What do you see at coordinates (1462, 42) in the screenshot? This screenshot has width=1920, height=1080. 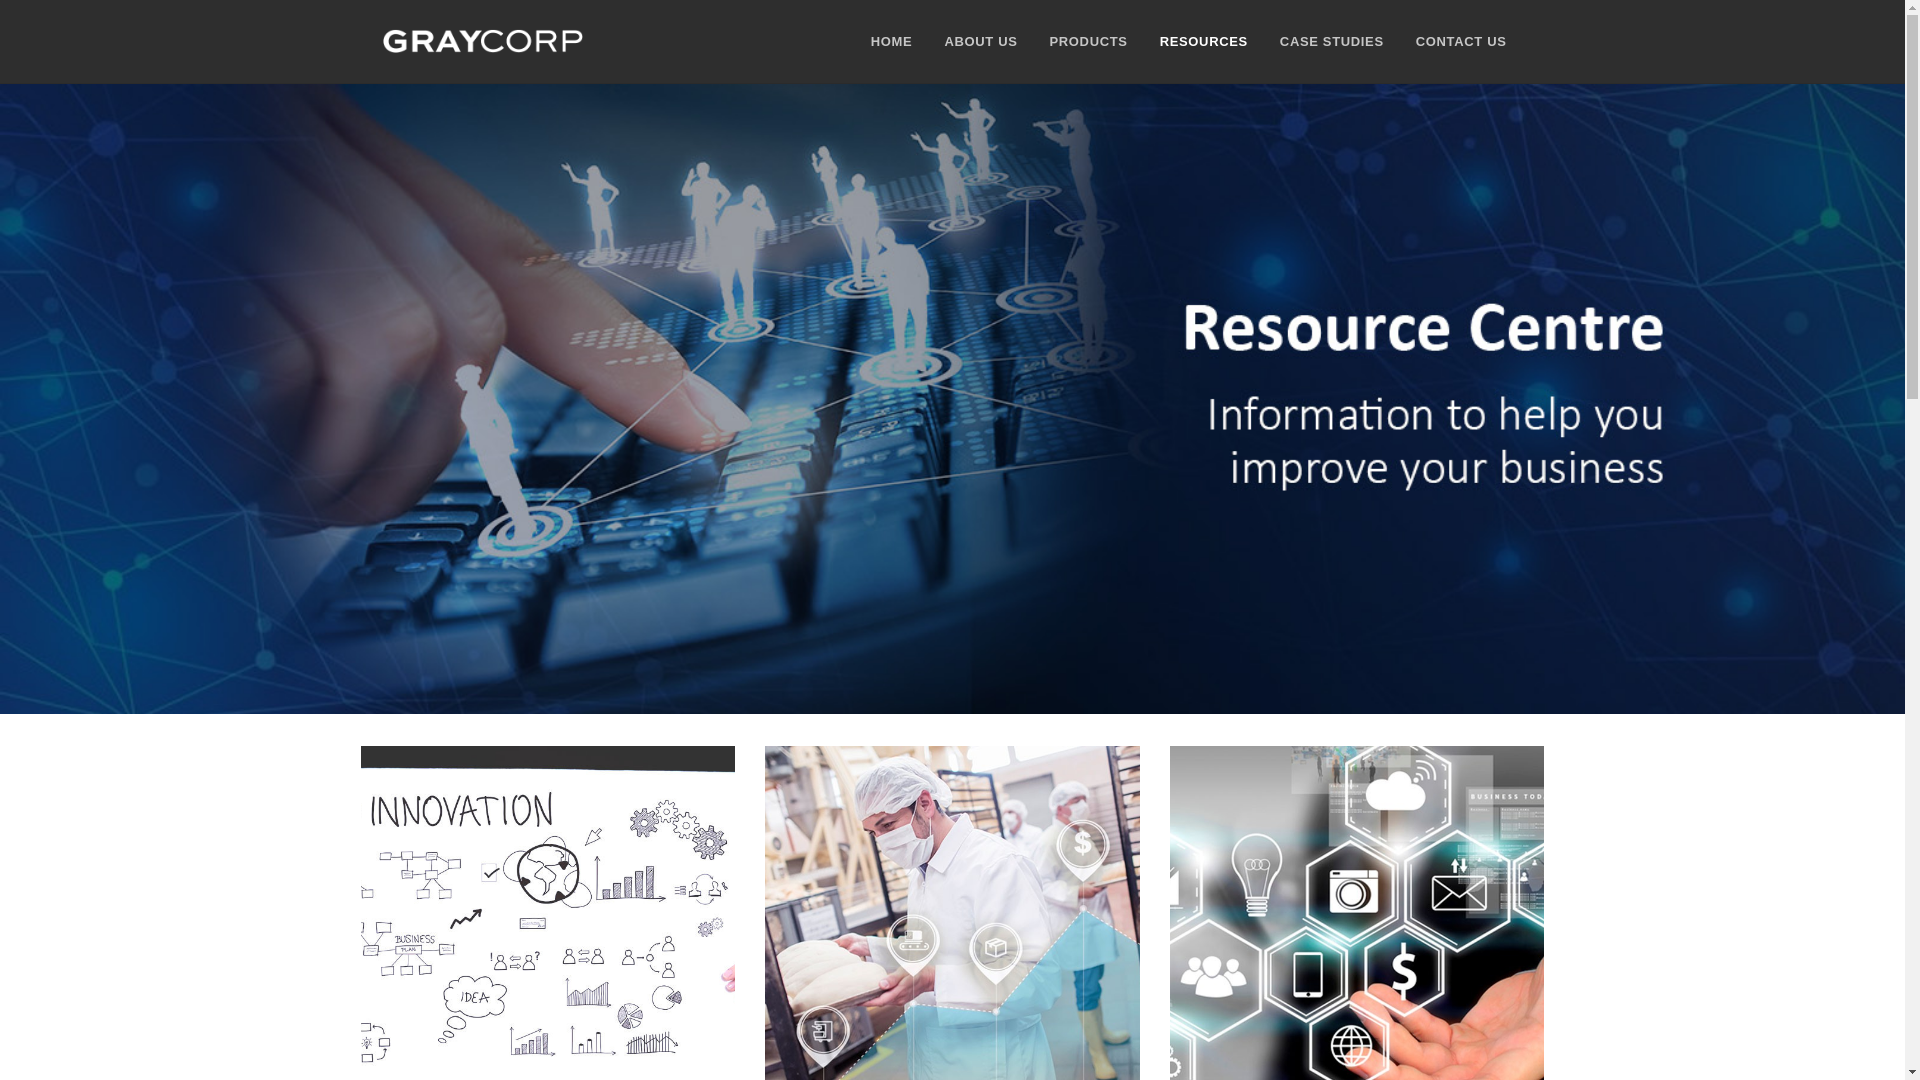 I see `CONTACT US` at bounding box center [1462, 42].